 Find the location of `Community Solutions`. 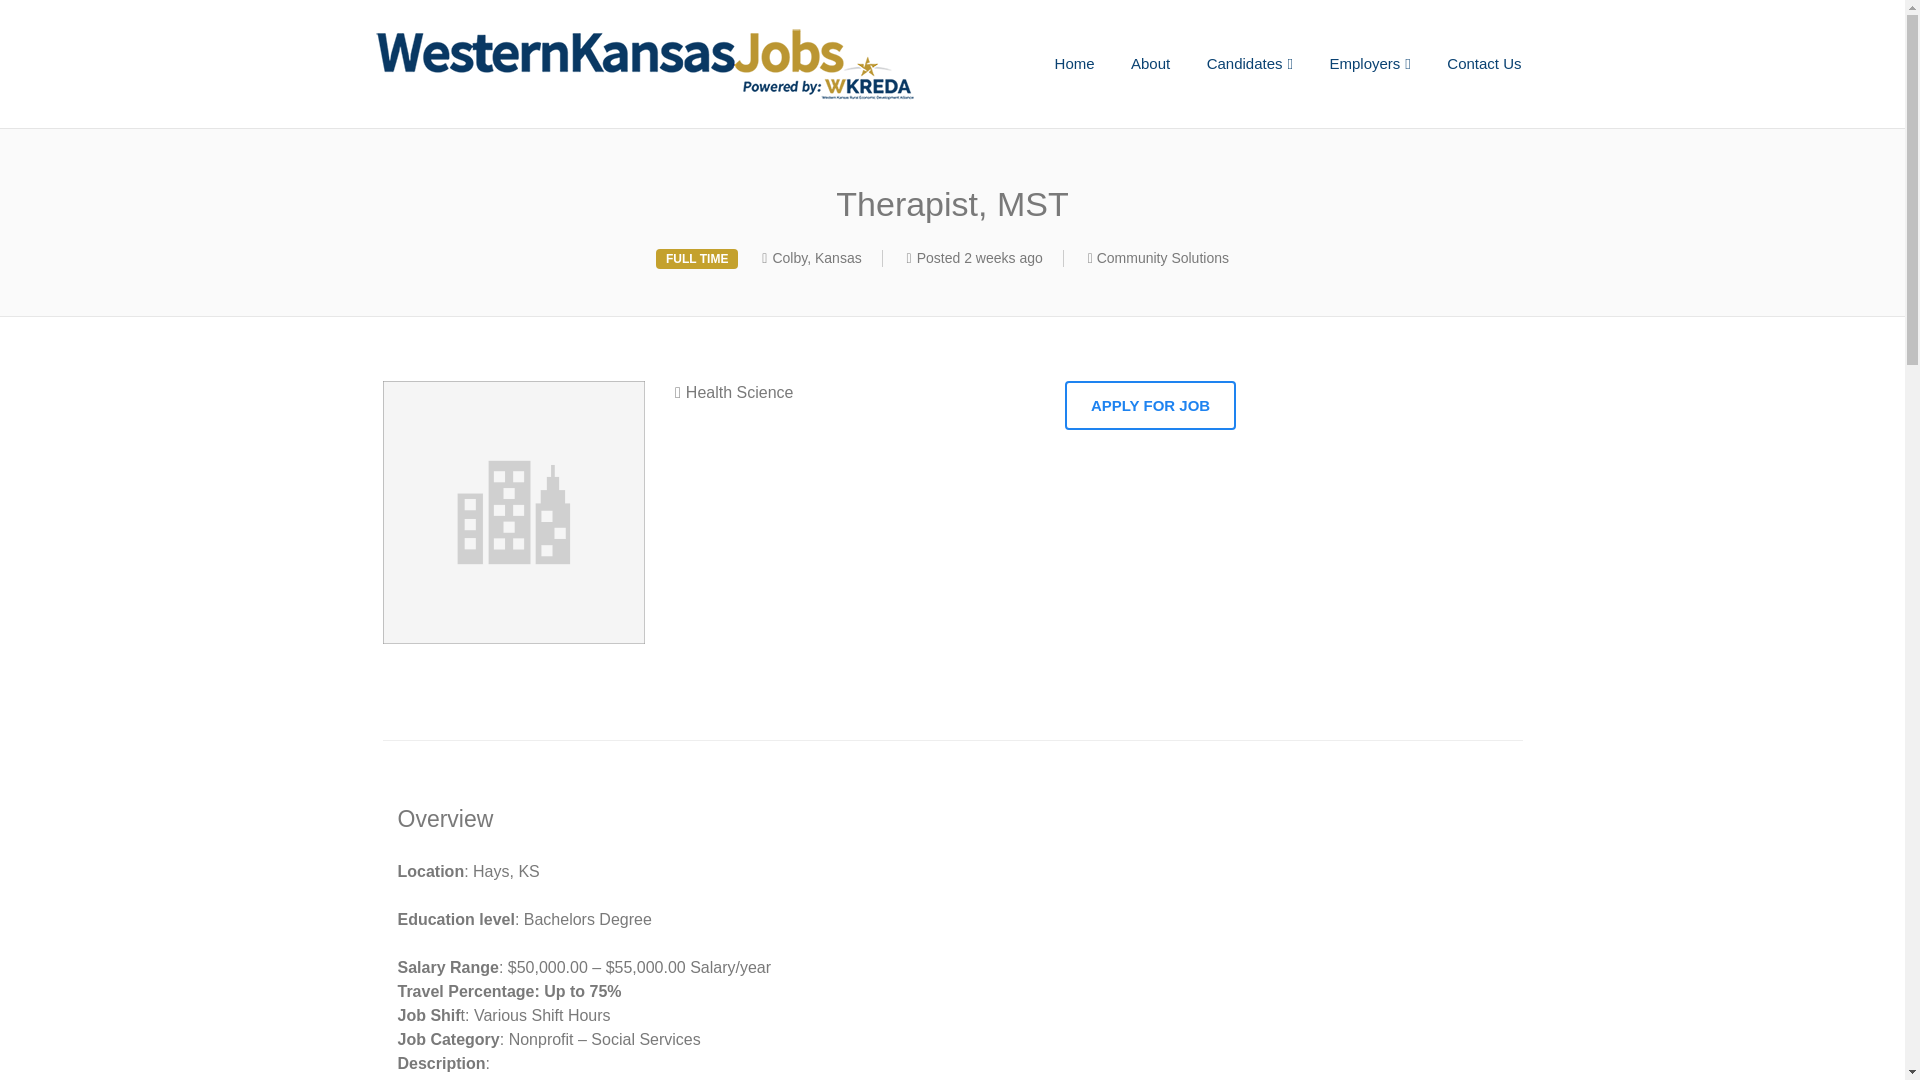

Community Solutions is located at coordinates (1162, 257).